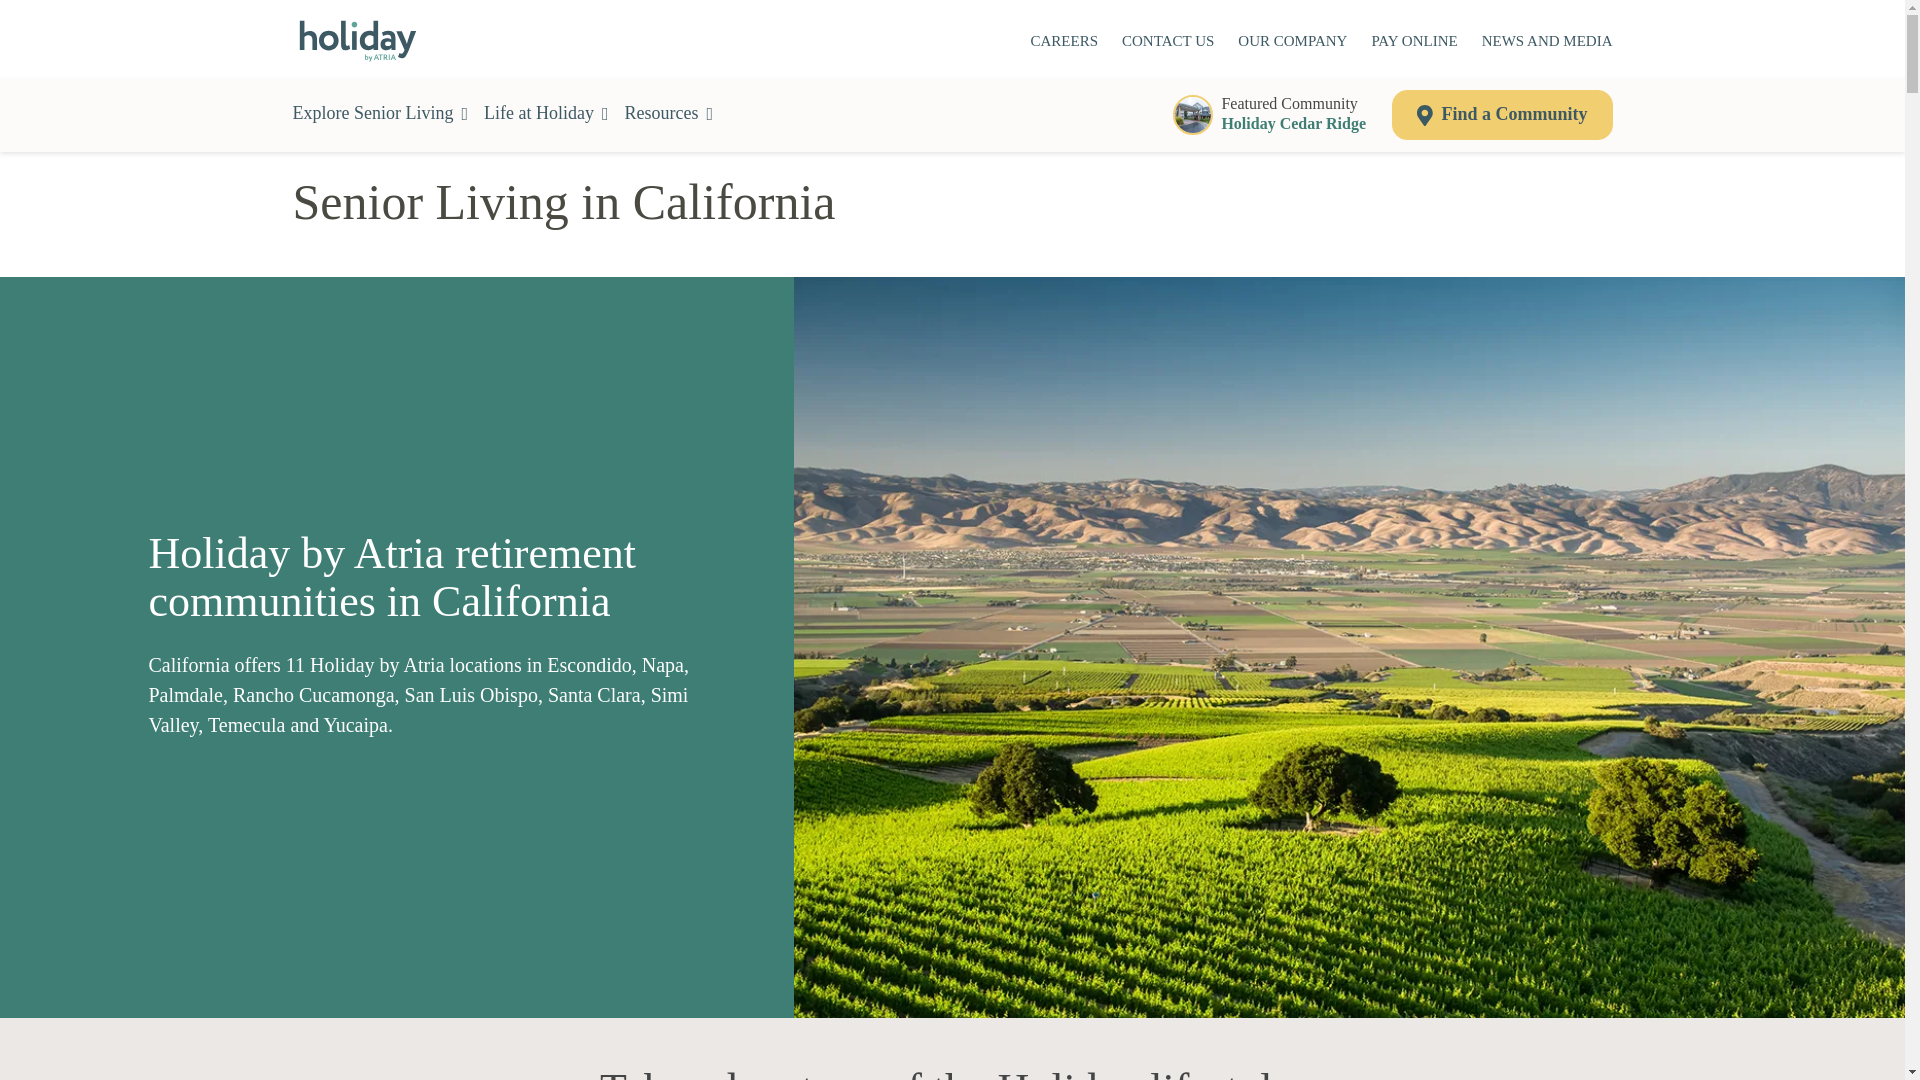 The width and height of the screenshot is (1920, 1080). What do you see at coordinates (1414, 42) in the screenshot?
I see `NEWS AND MEDIA` at bounding box center [1414, 42].